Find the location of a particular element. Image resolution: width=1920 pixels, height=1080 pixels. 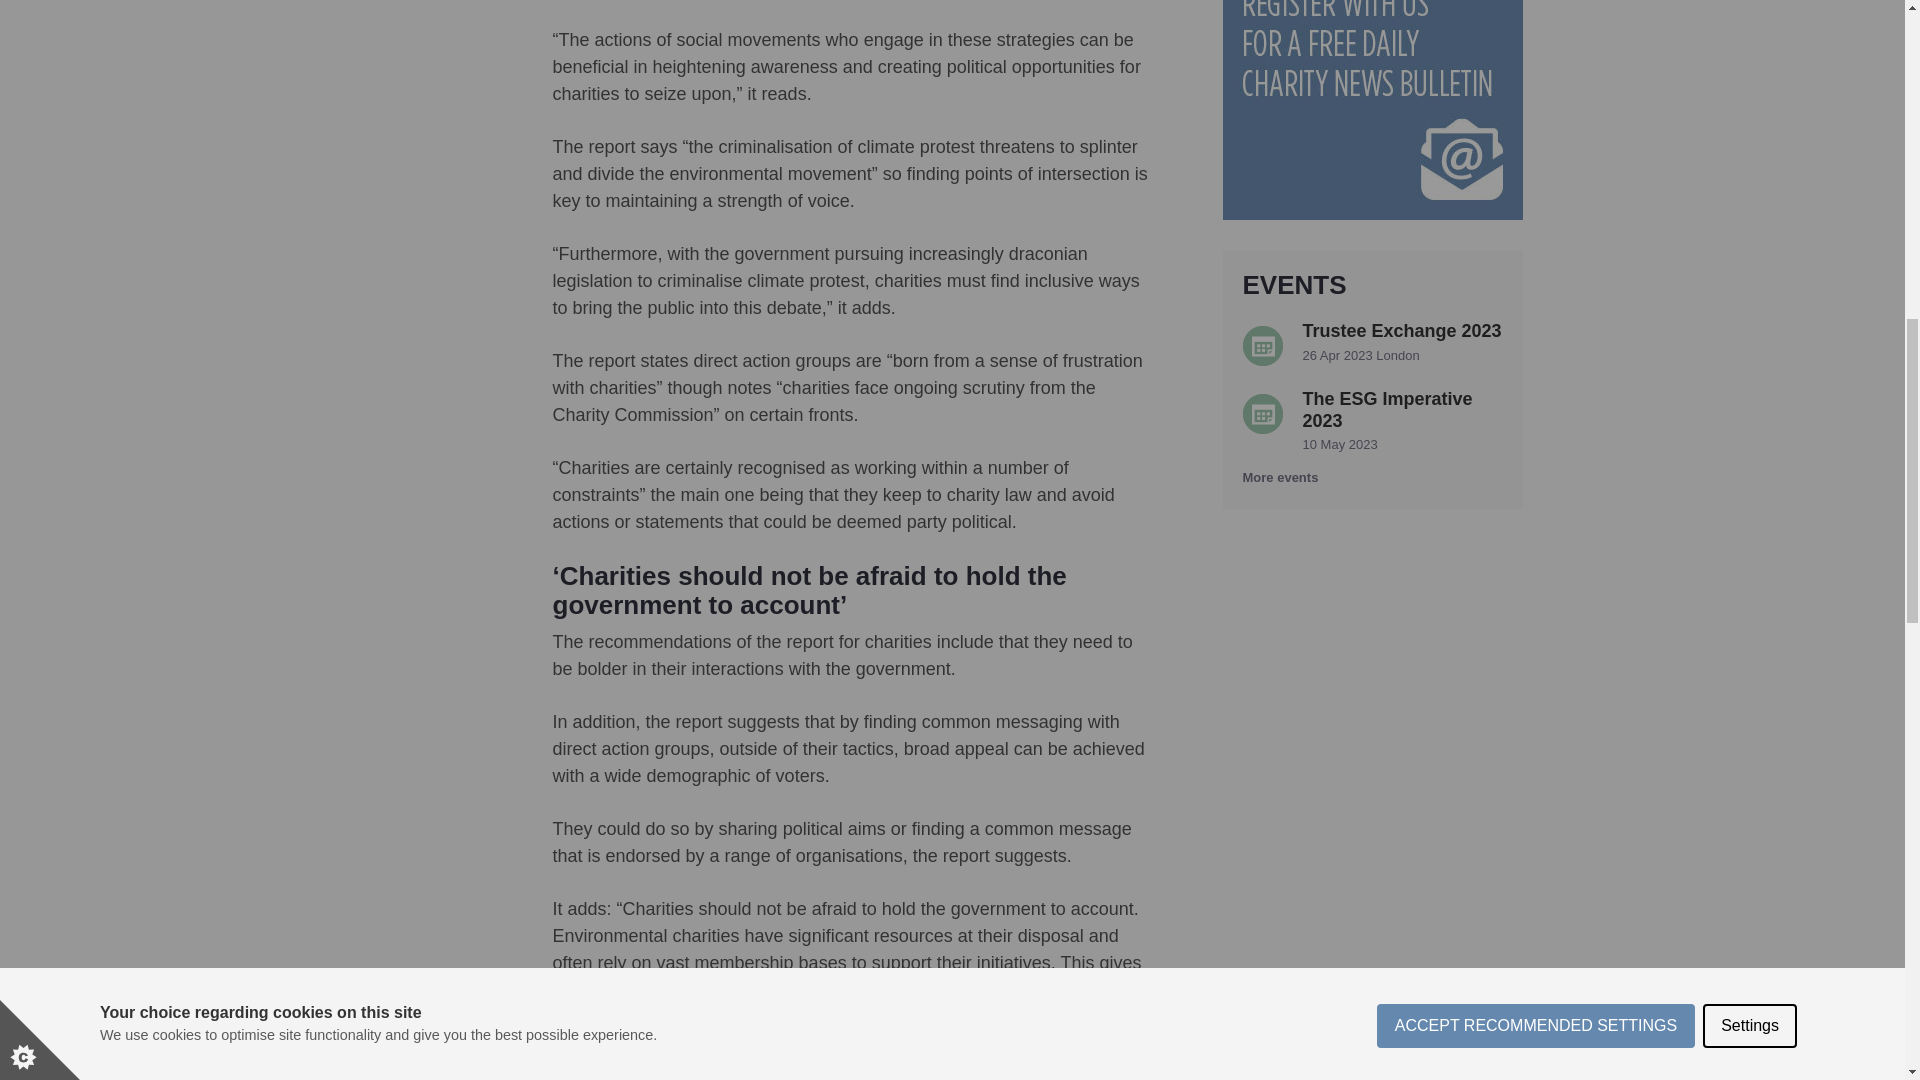

Settings is located at coordinates (1750, 23).